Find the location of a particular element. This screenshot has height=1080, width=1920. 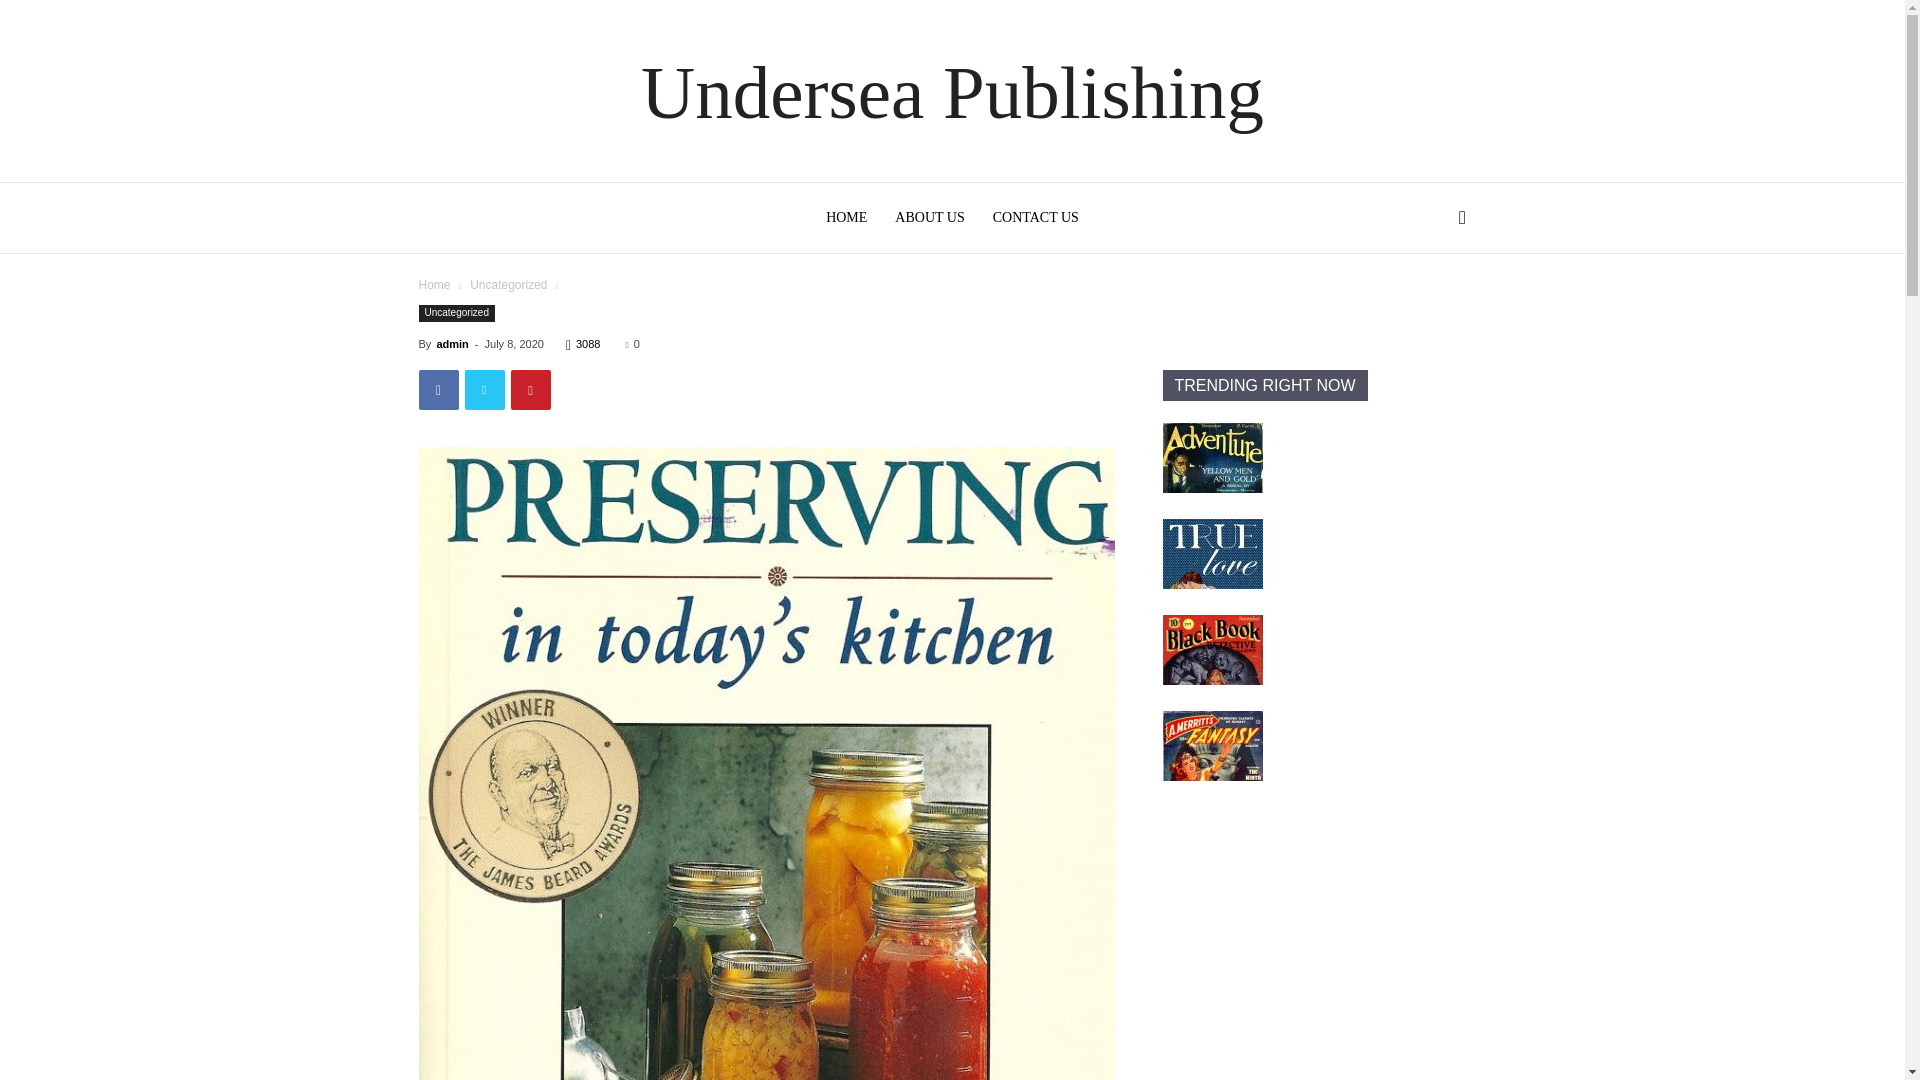

Uncategorized is located at coordinates (456, 312).